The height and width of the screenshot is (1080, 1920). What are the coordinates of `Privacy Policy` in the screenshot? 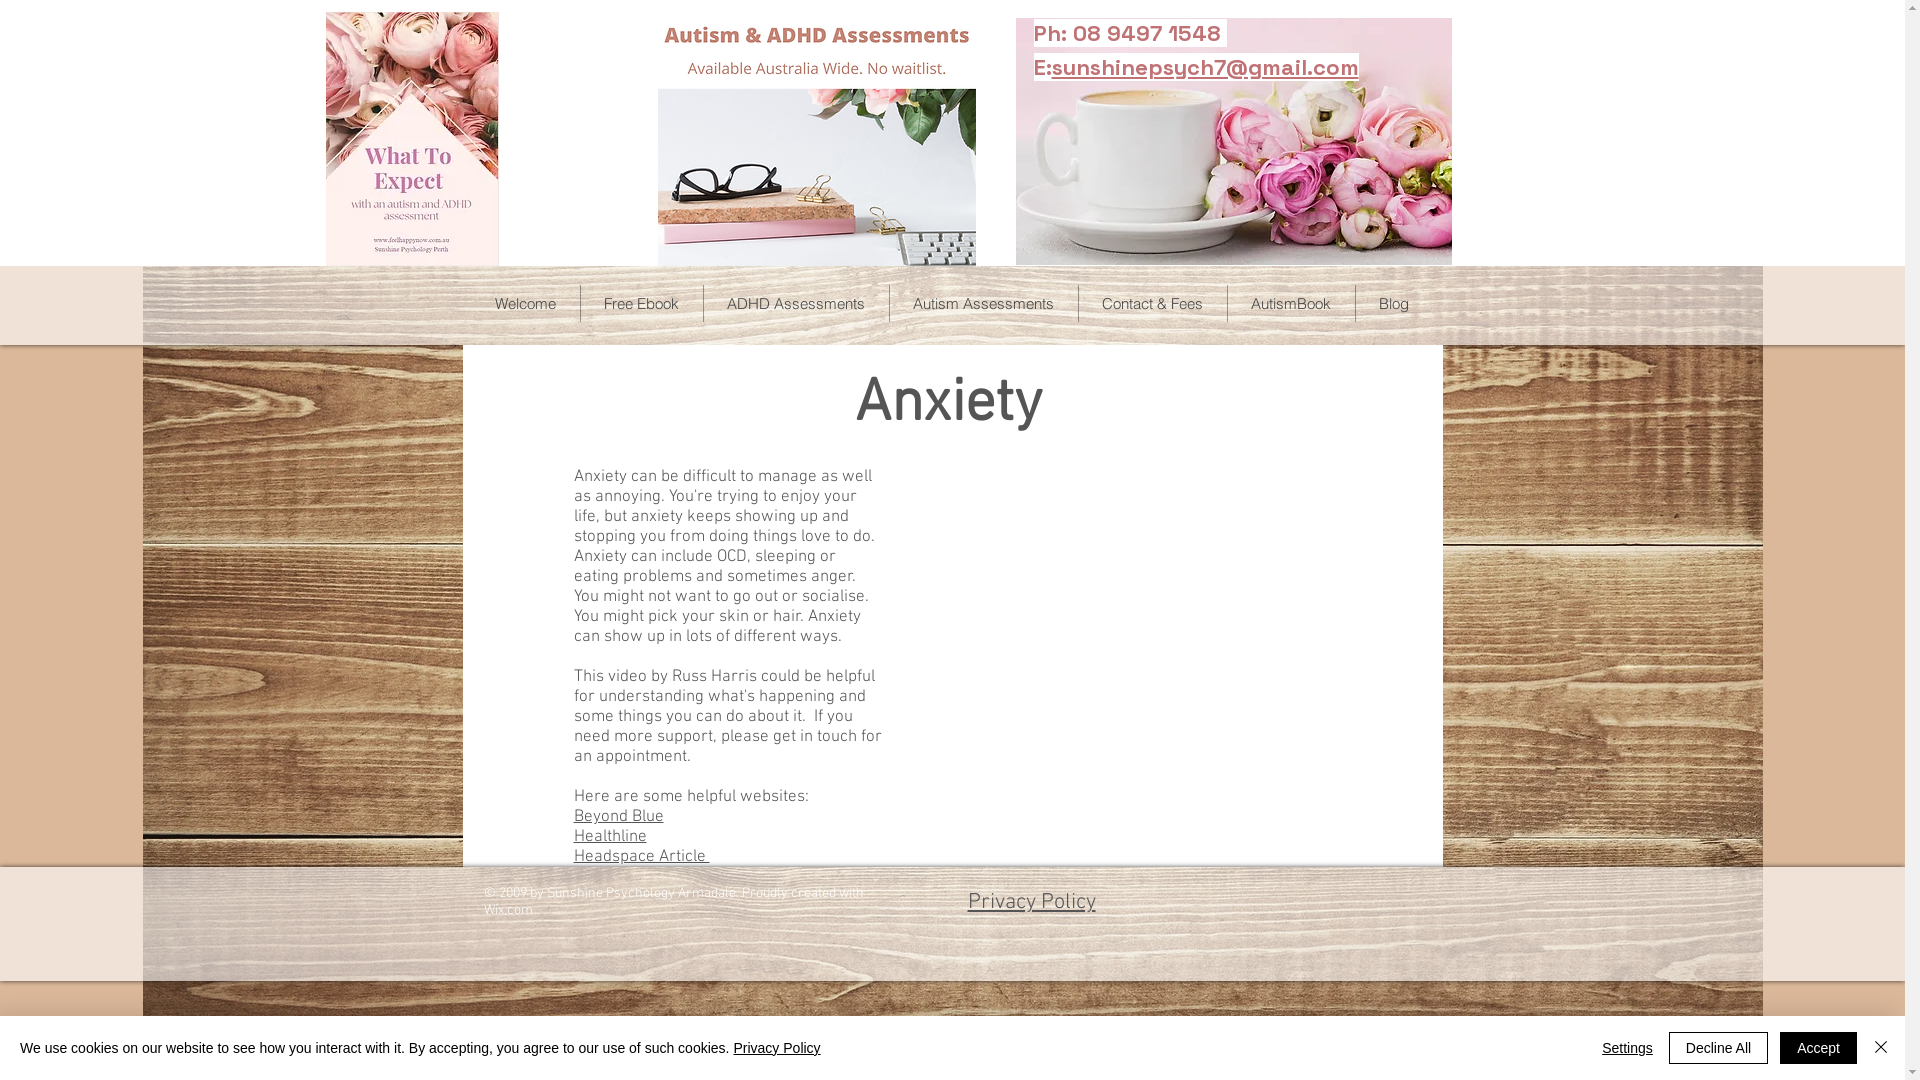 It's located at (1032, 902).